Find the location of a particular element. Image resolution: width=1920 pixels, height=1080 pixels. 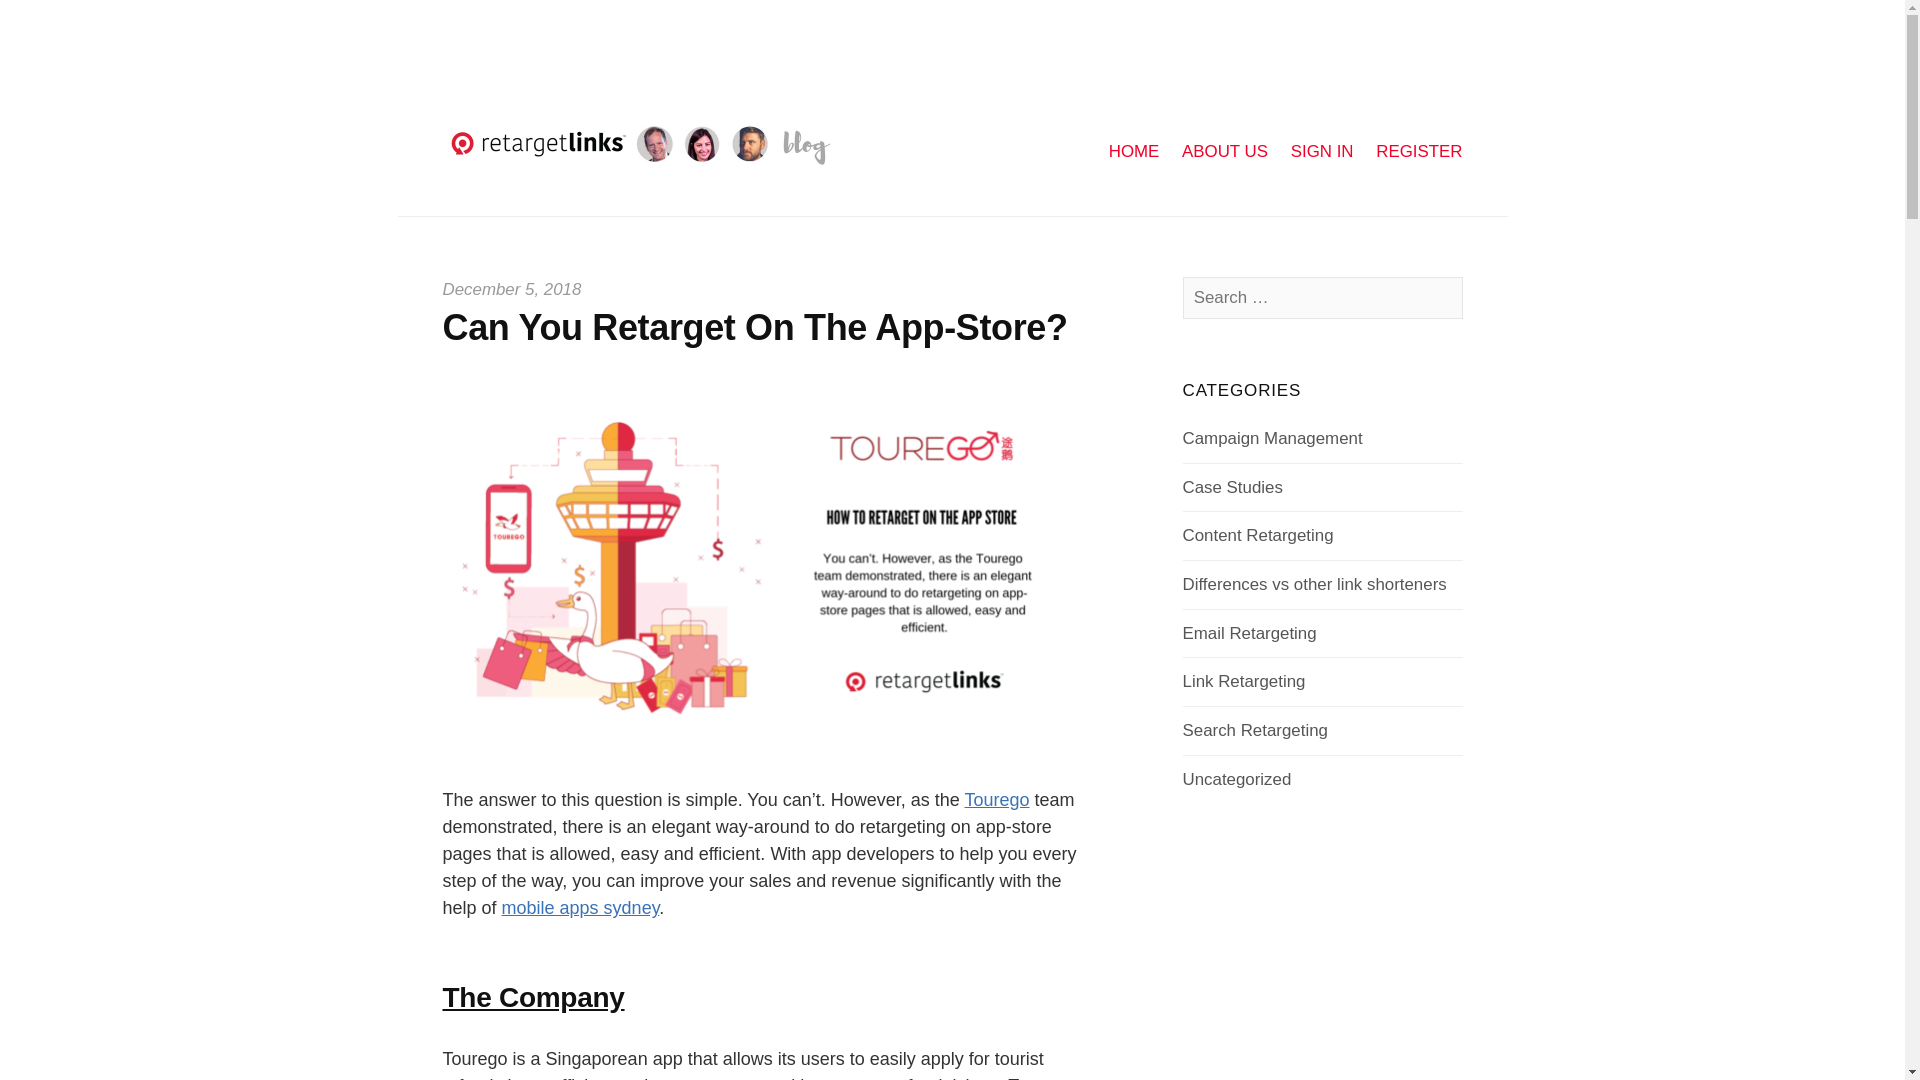

HOME is located at coordinates (1134, 151).